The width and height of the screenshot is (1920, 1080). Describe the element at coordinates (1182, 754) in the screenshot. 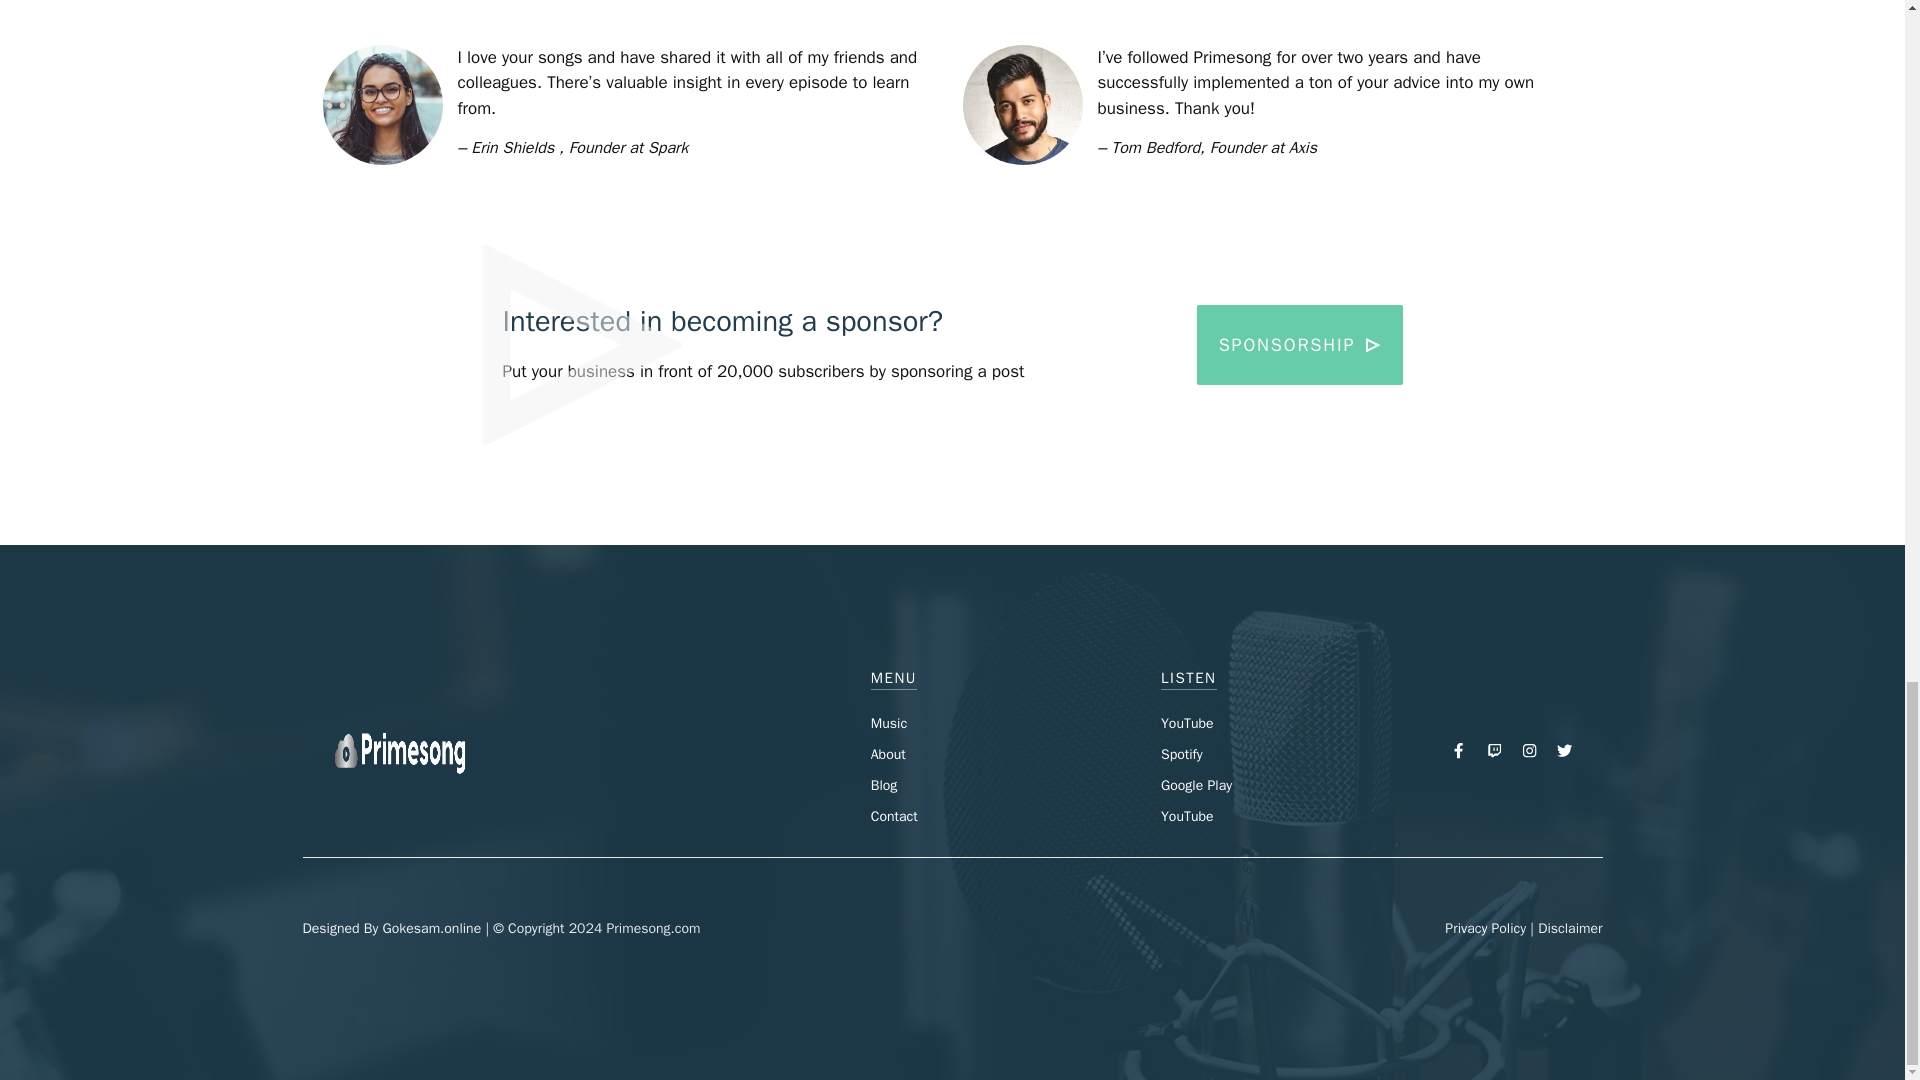

I see `Spotify` at that location.